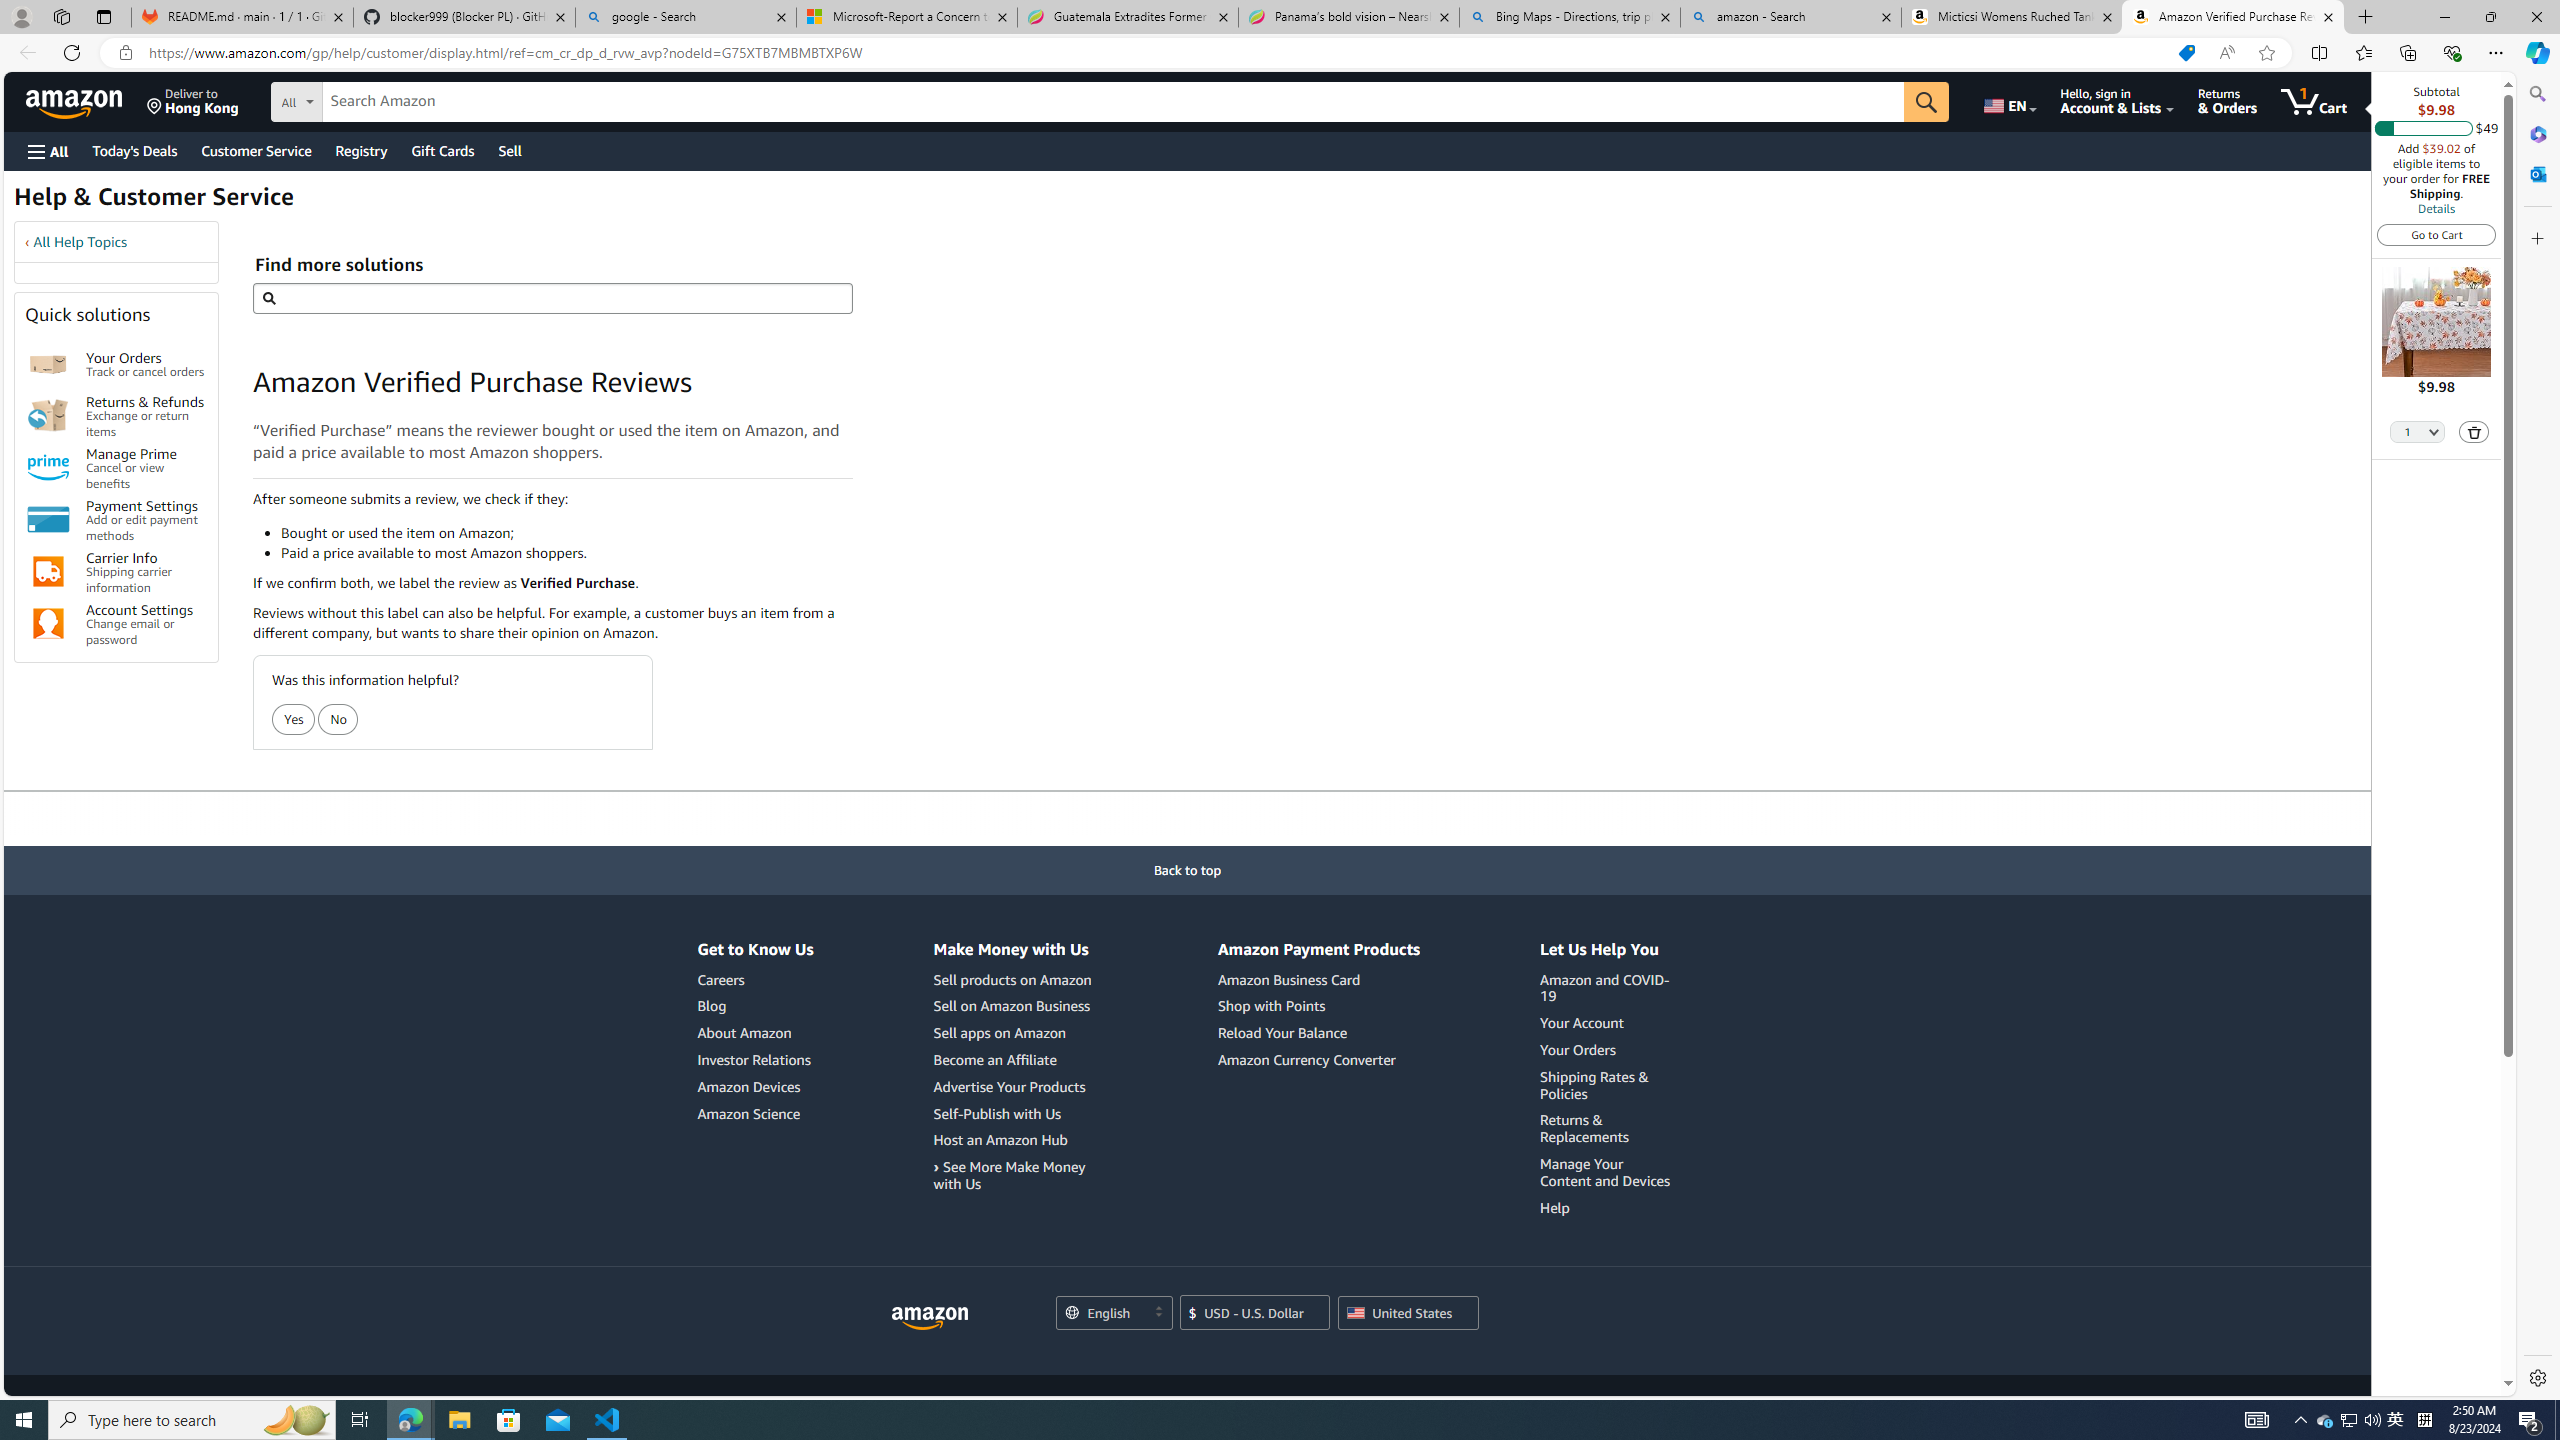 The width and height of the screenshot is (2560, 1440). Describe the element at coordinates (1608, 1172) in the screenshot. I see `Manage Your Content and Devices` at that location.